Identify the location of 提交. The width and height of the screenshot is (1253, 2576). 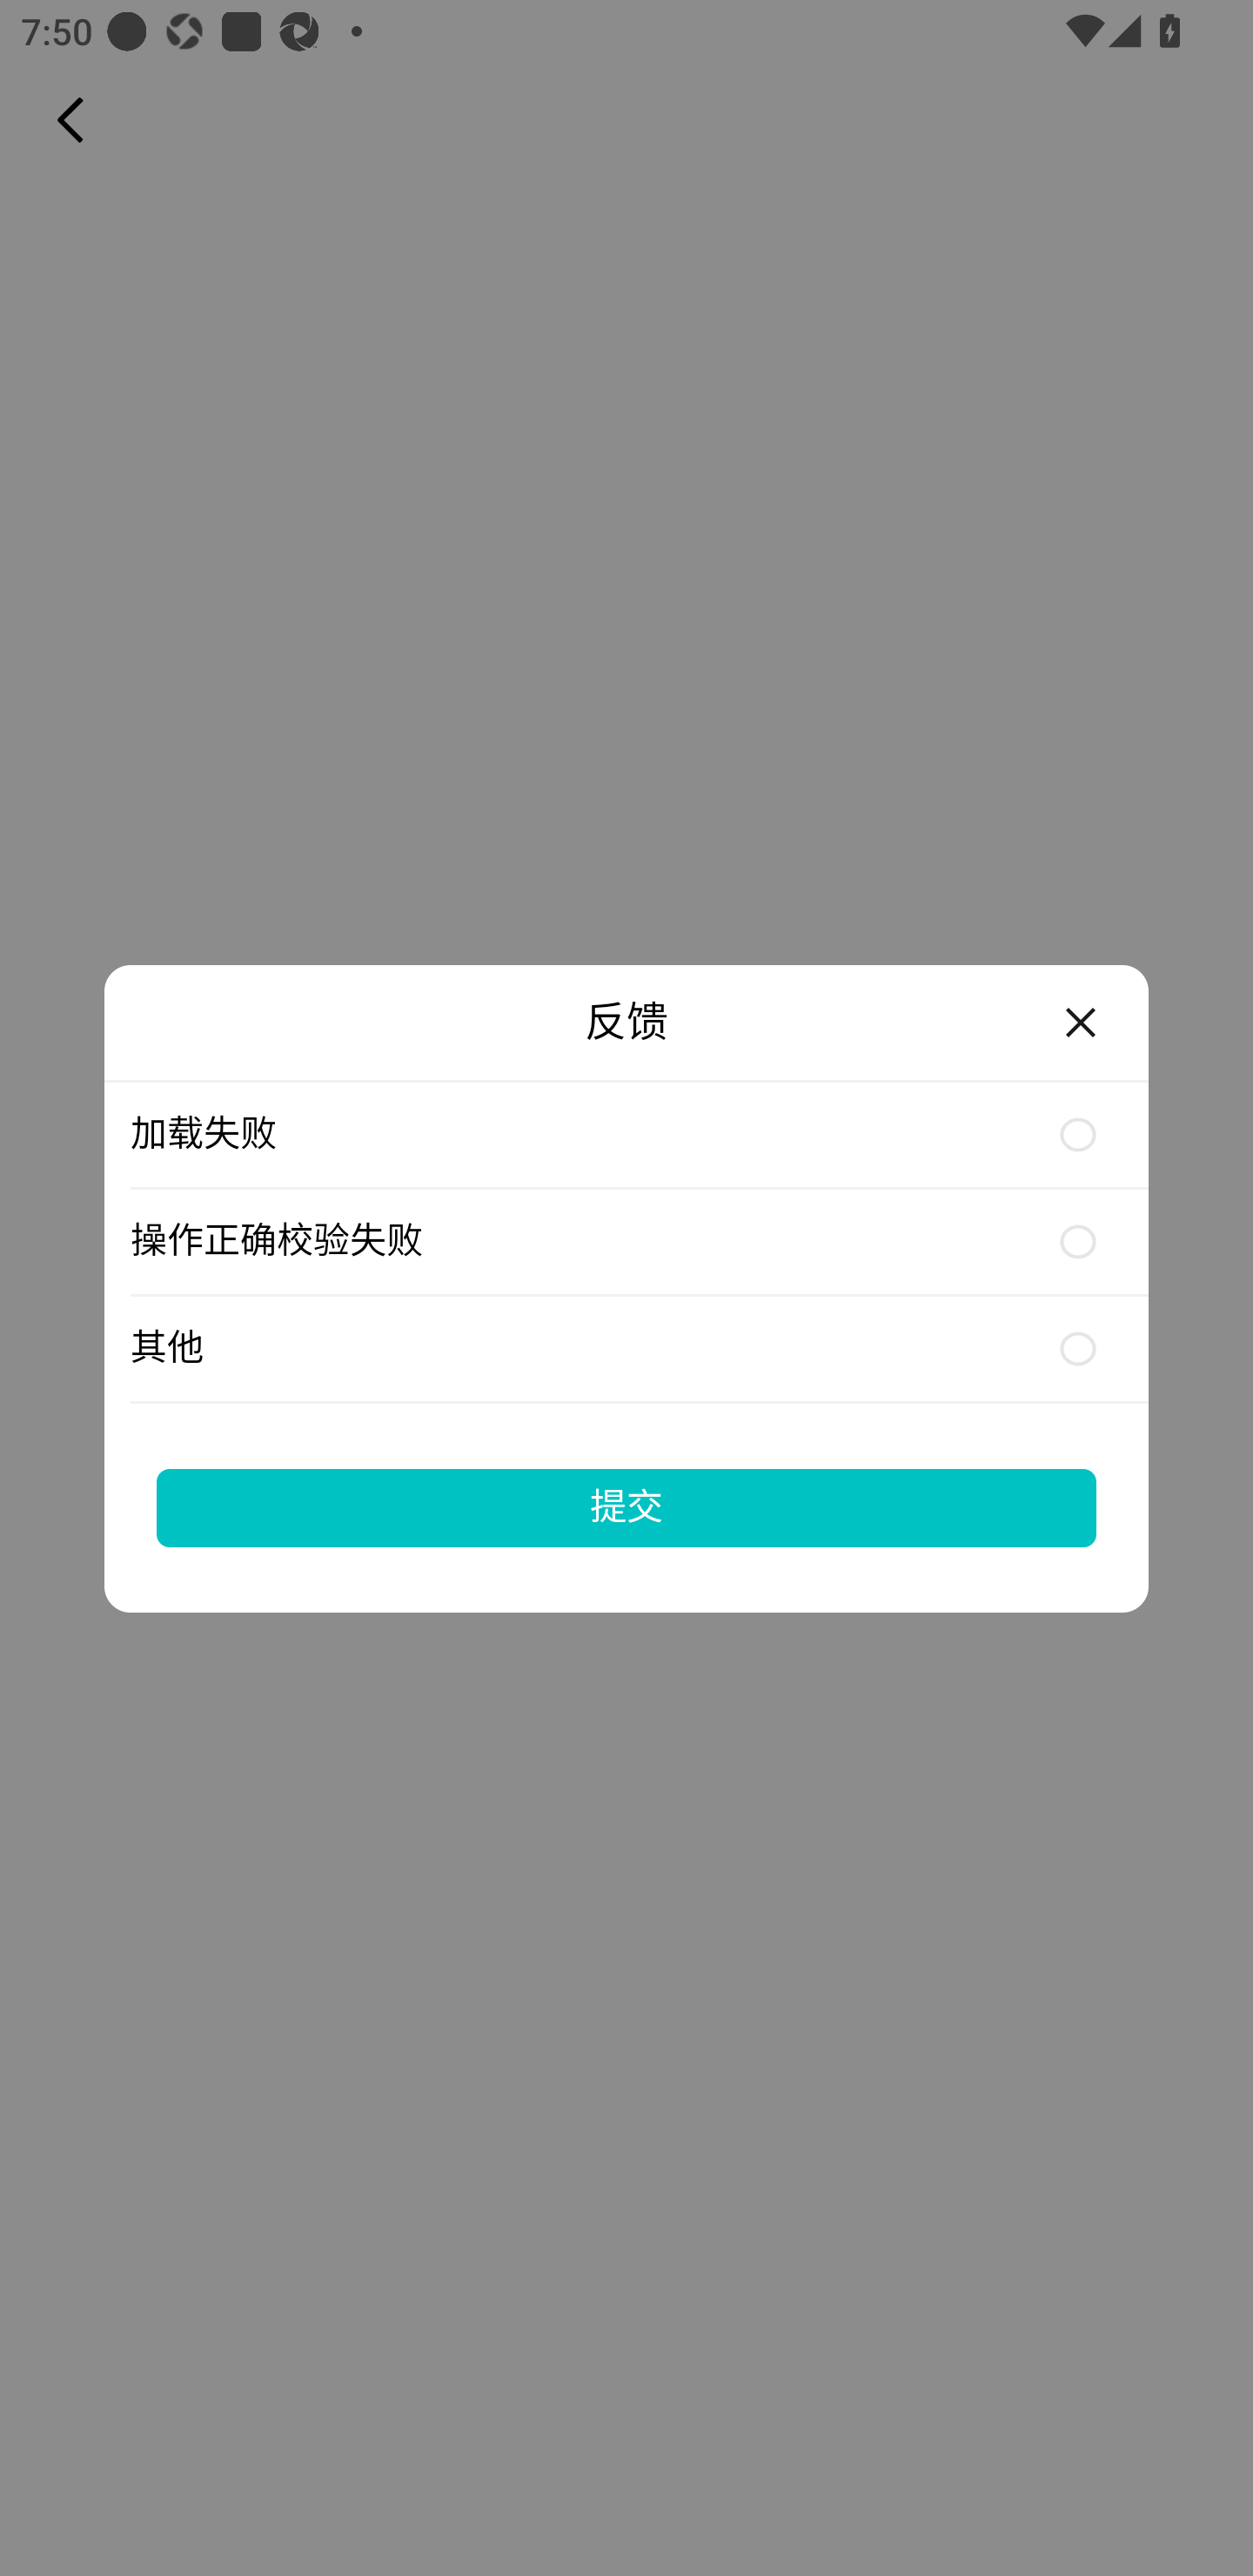
(626, 1507).